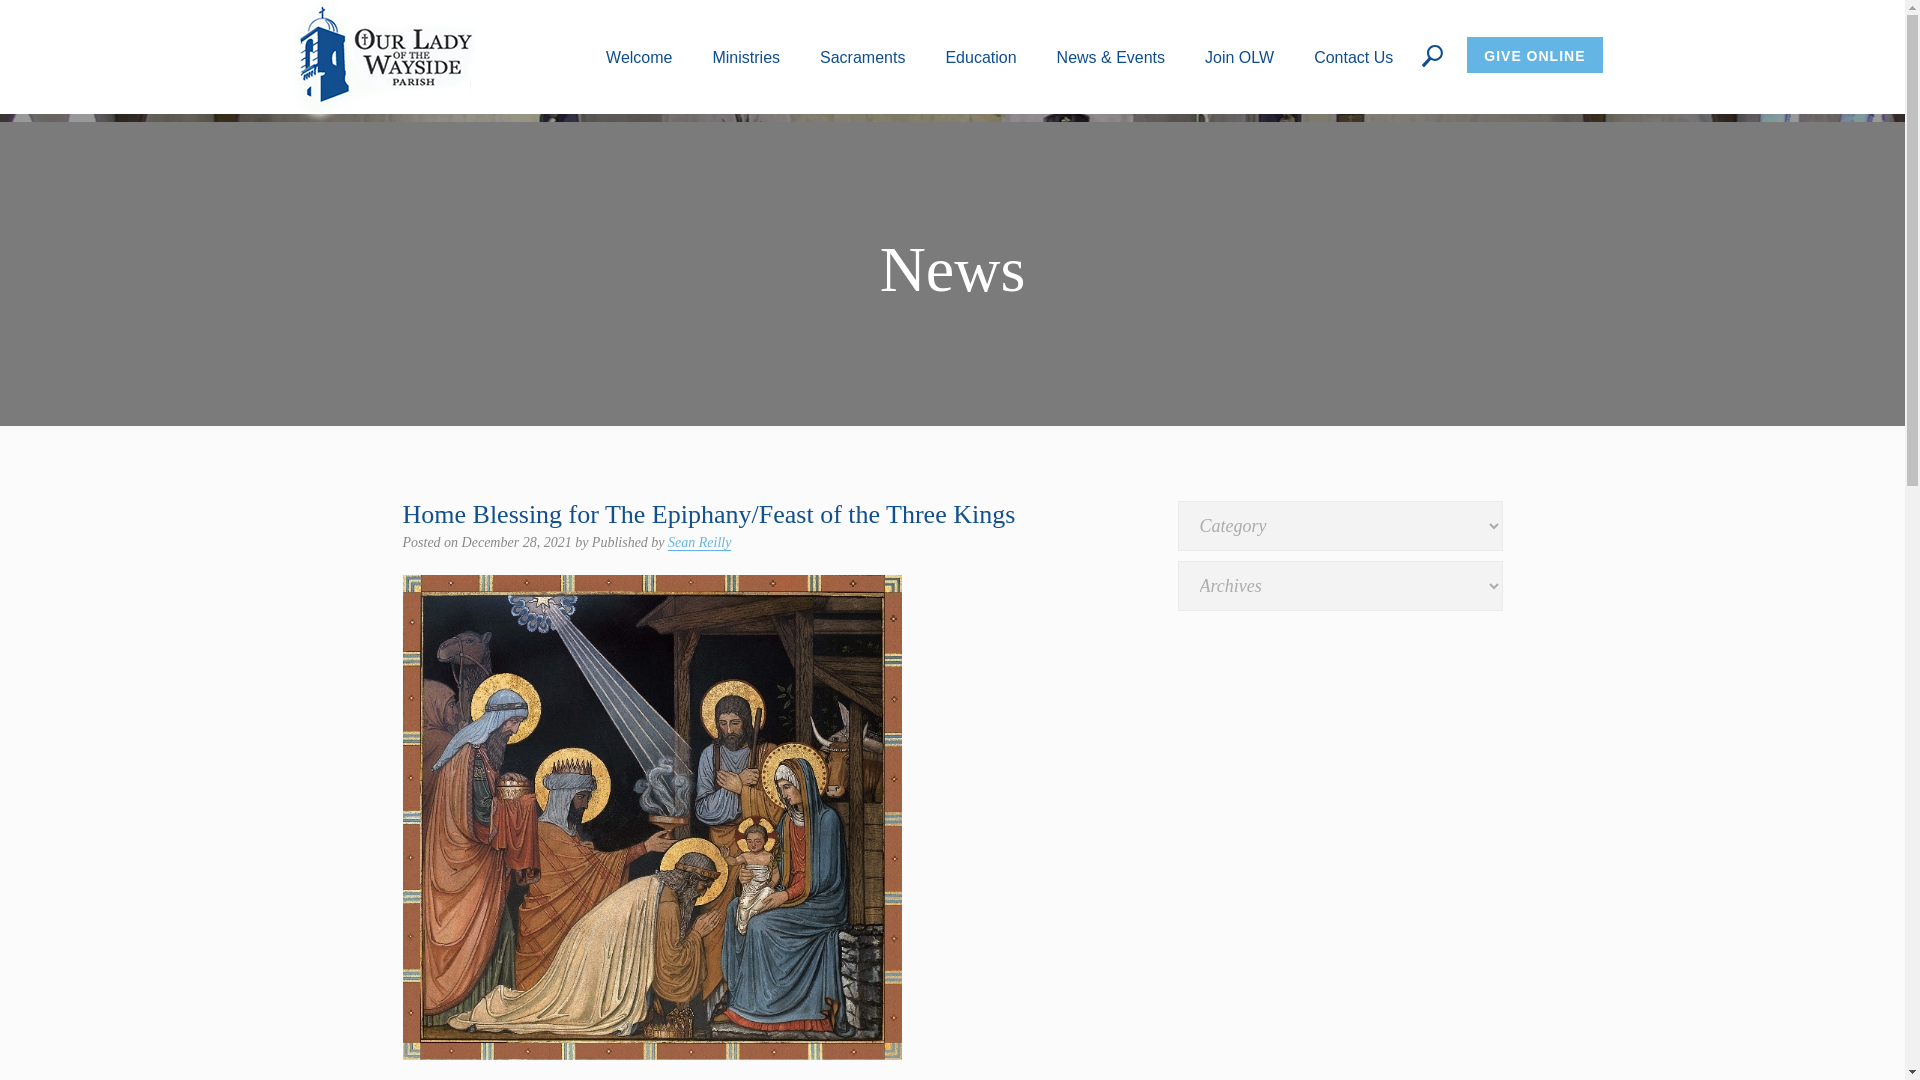 Image resolution: width=1920 pixels, height=1080 pixels. Describe the element at coordinates (1240, 56) in the screenshot. I see `Join OLW` at that location.